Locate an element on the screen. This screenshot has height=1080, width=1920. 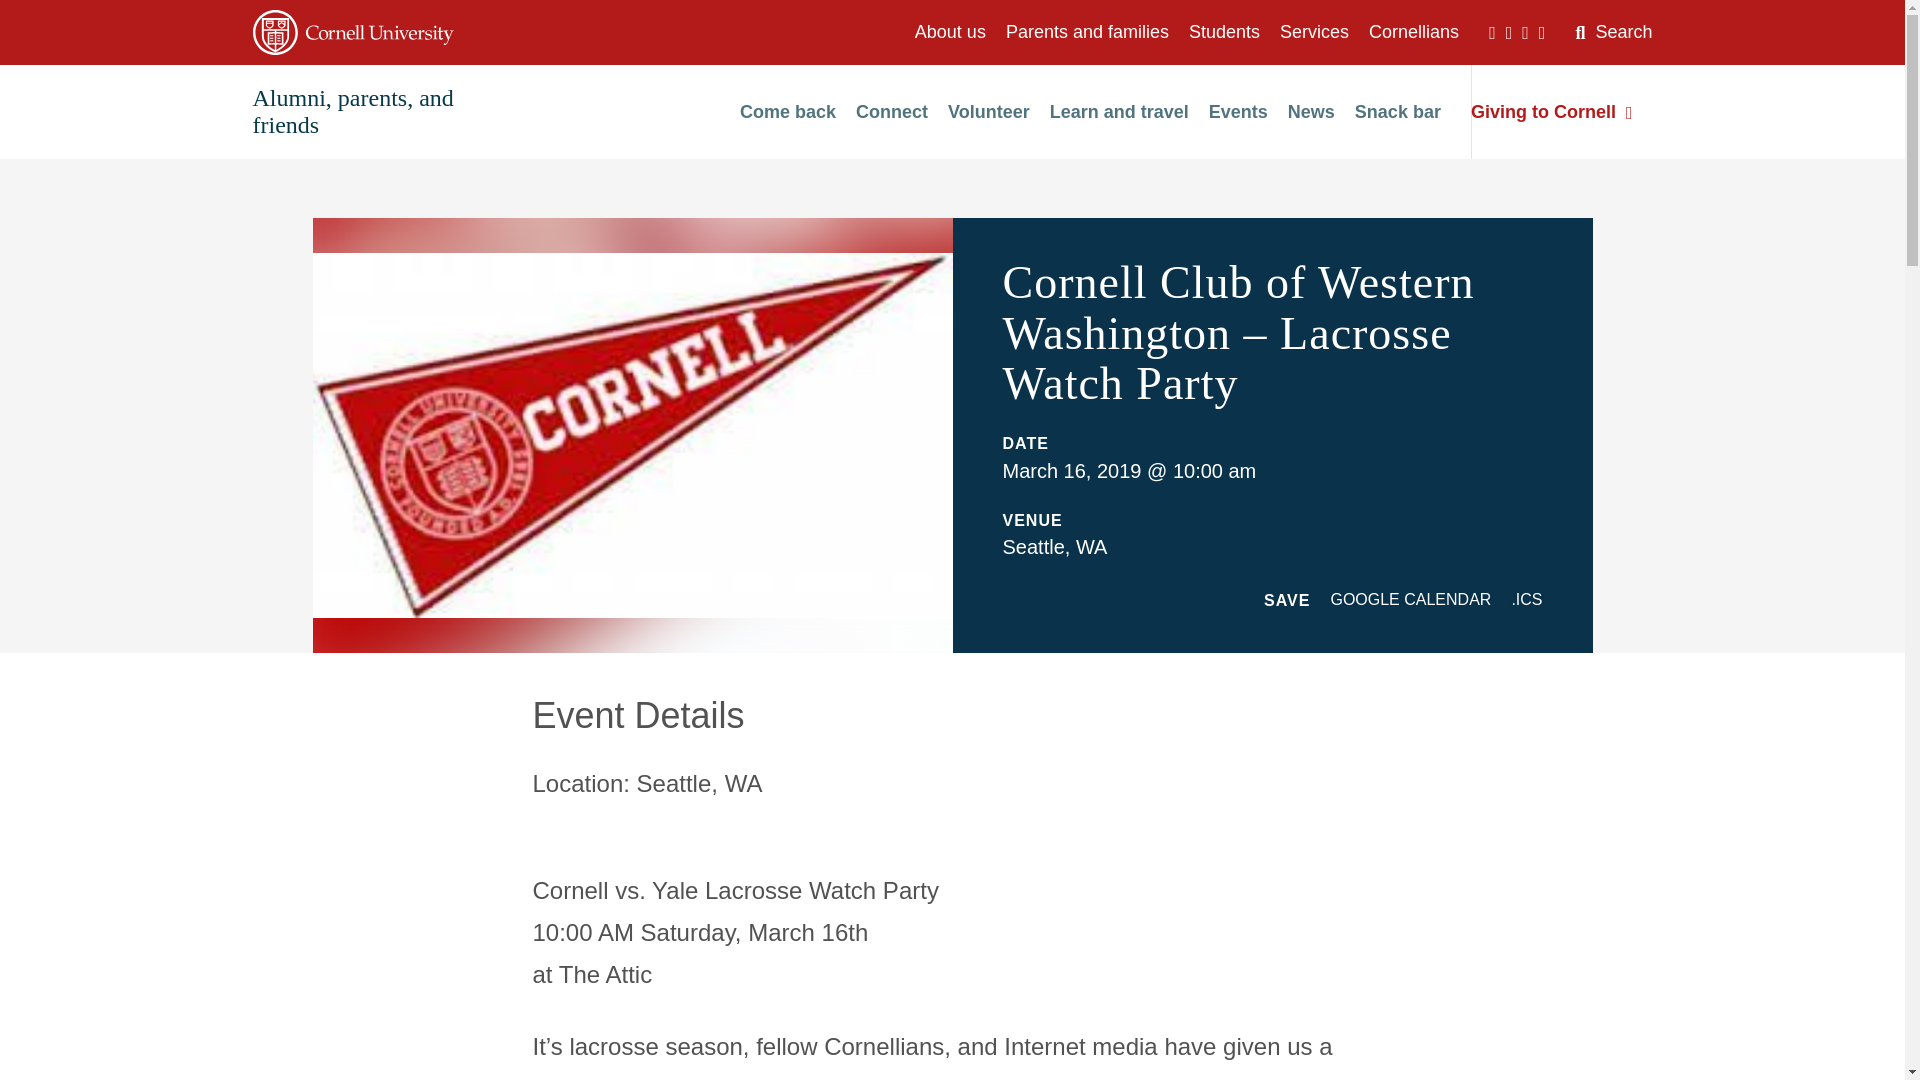
About us is located at coordinates (950, 32).